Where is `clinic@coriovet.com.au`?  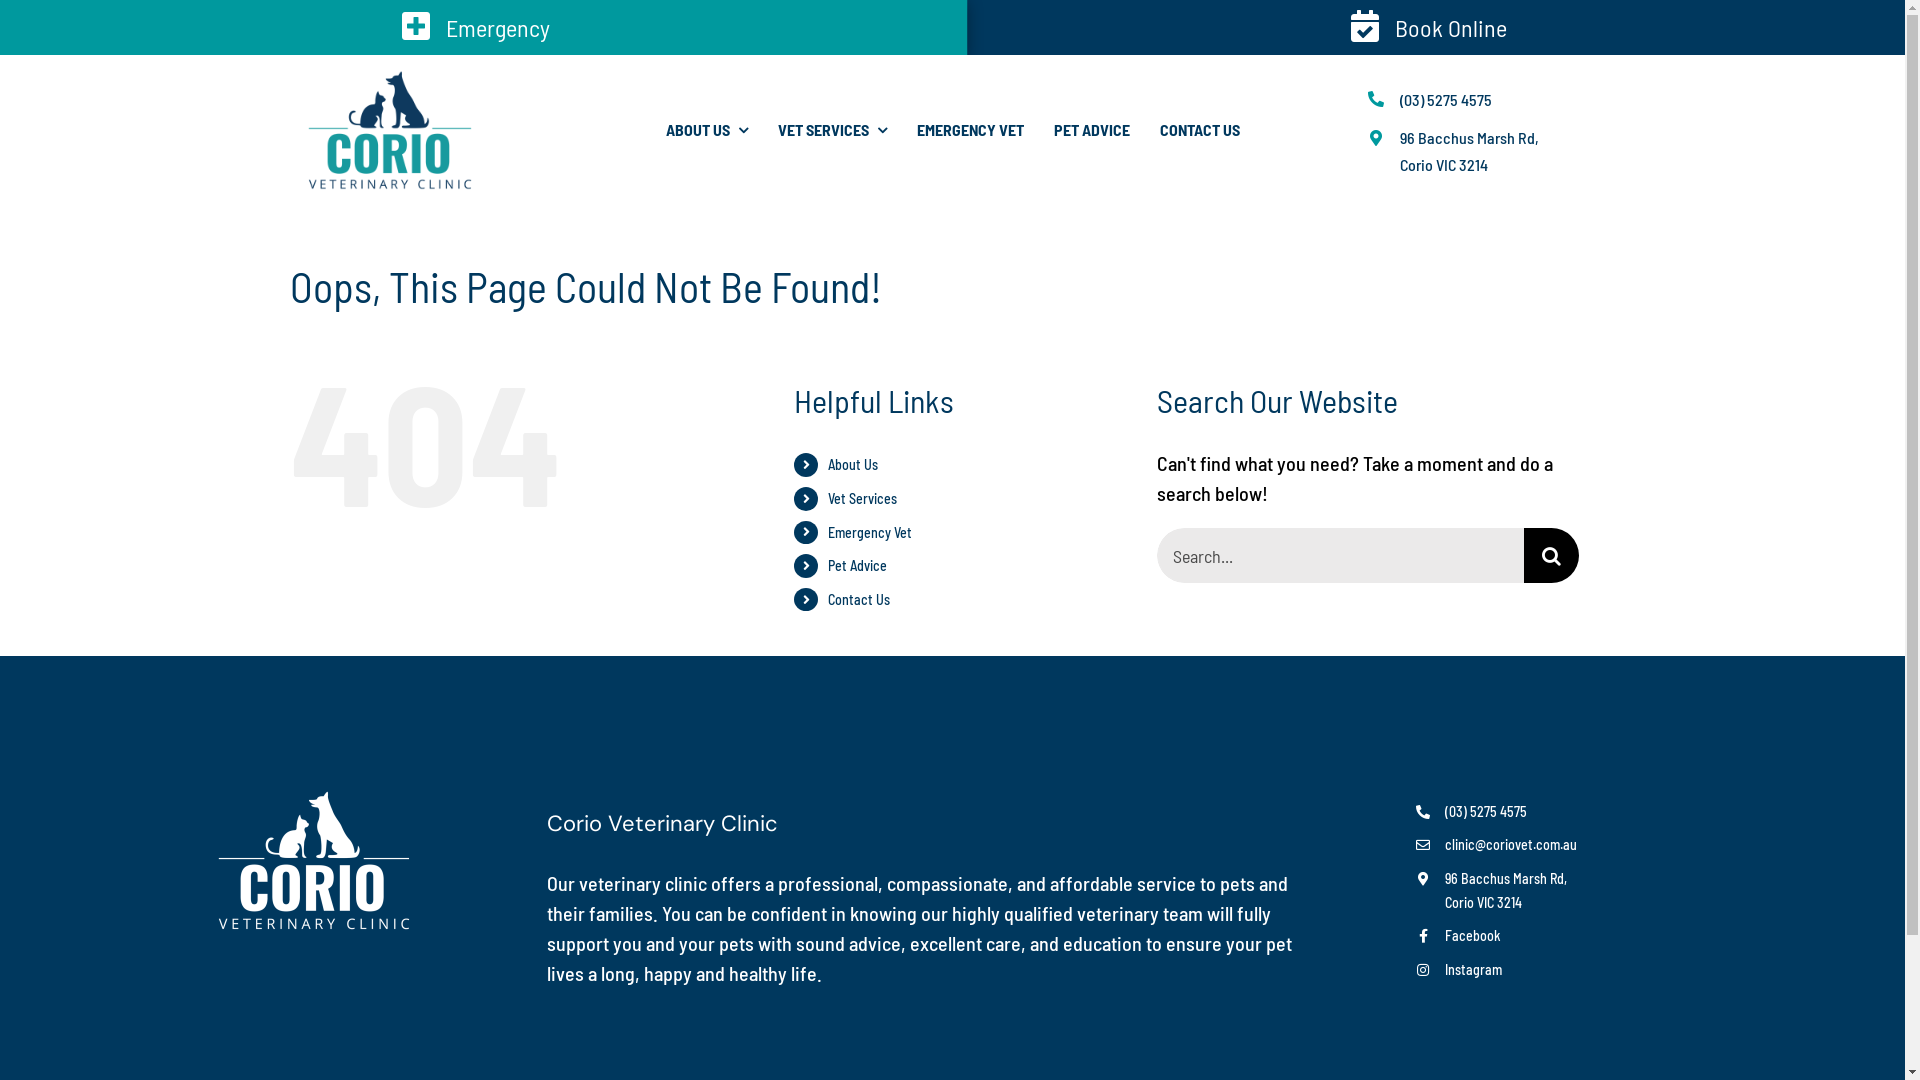
clinic@coriovet.com.au is located at coordinates (1511, 844).